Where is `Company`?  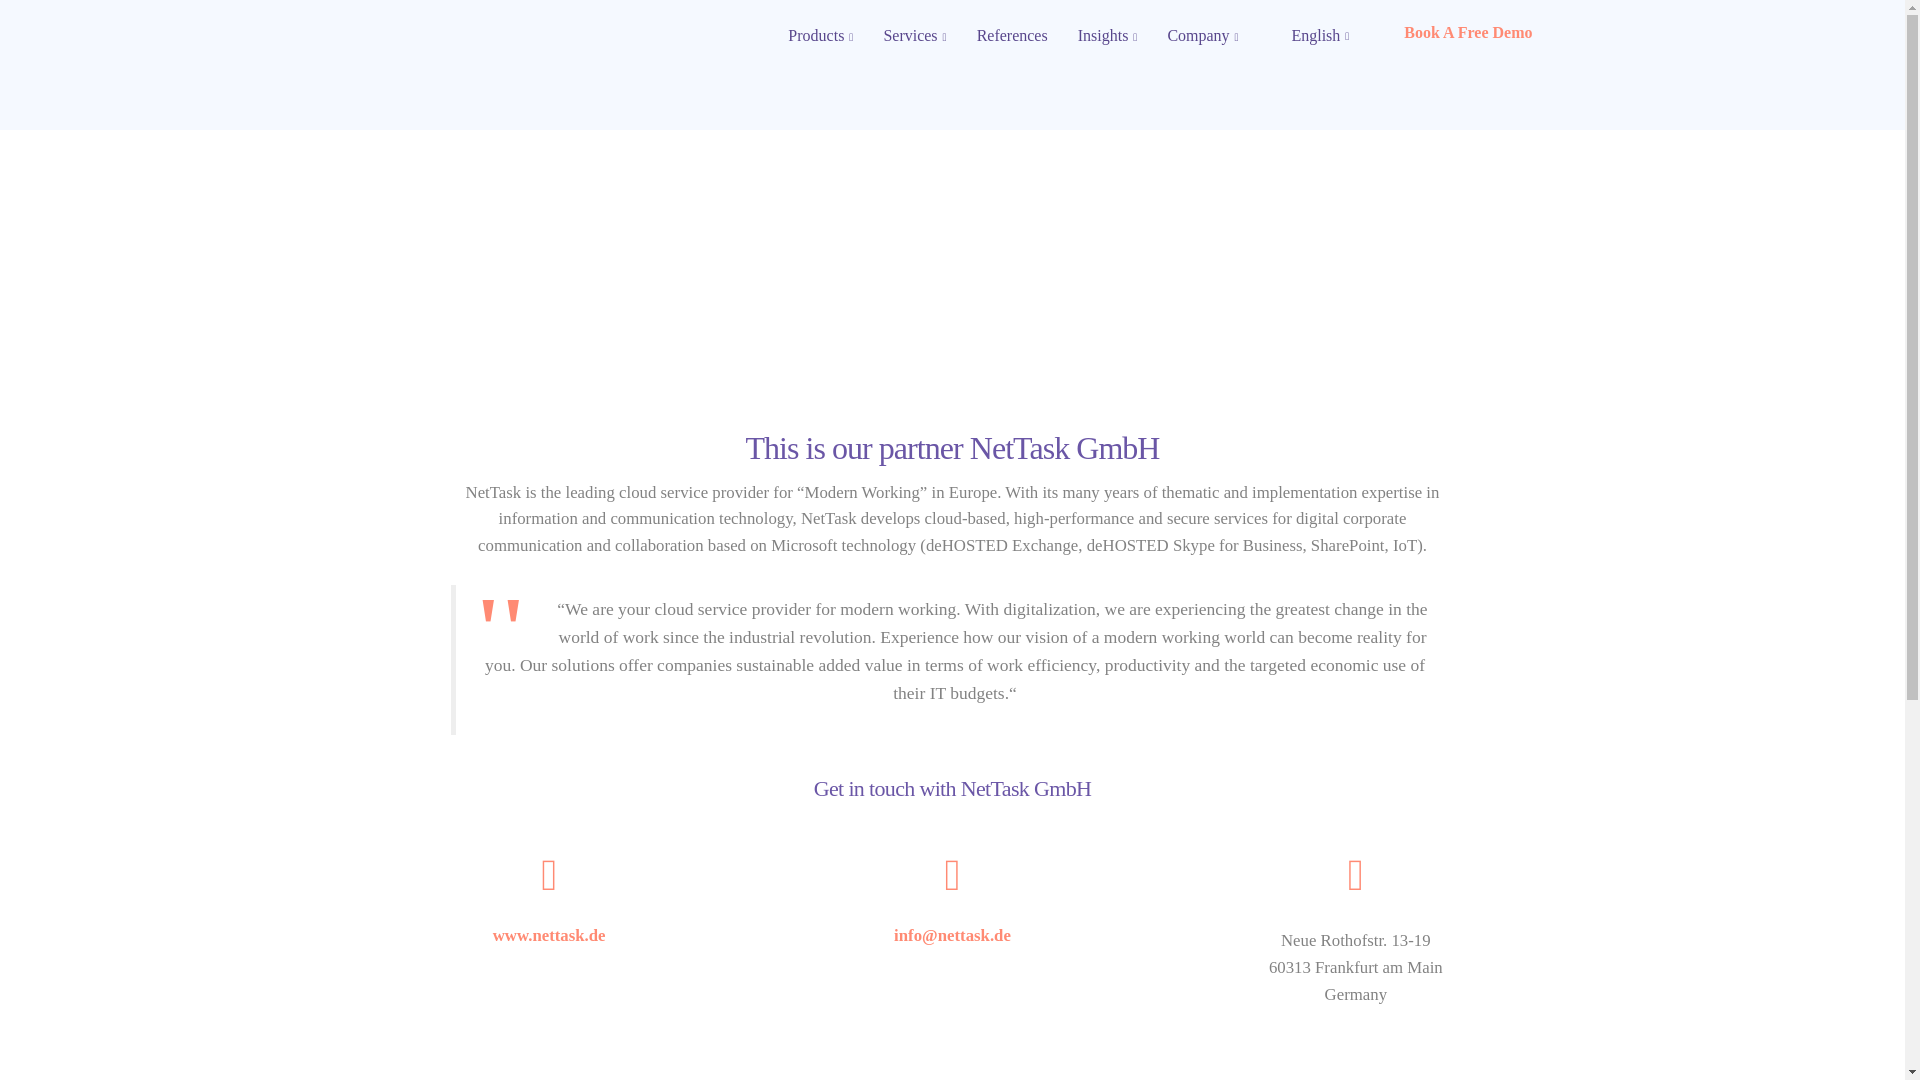
Company is located at coordinates (1202, 35).